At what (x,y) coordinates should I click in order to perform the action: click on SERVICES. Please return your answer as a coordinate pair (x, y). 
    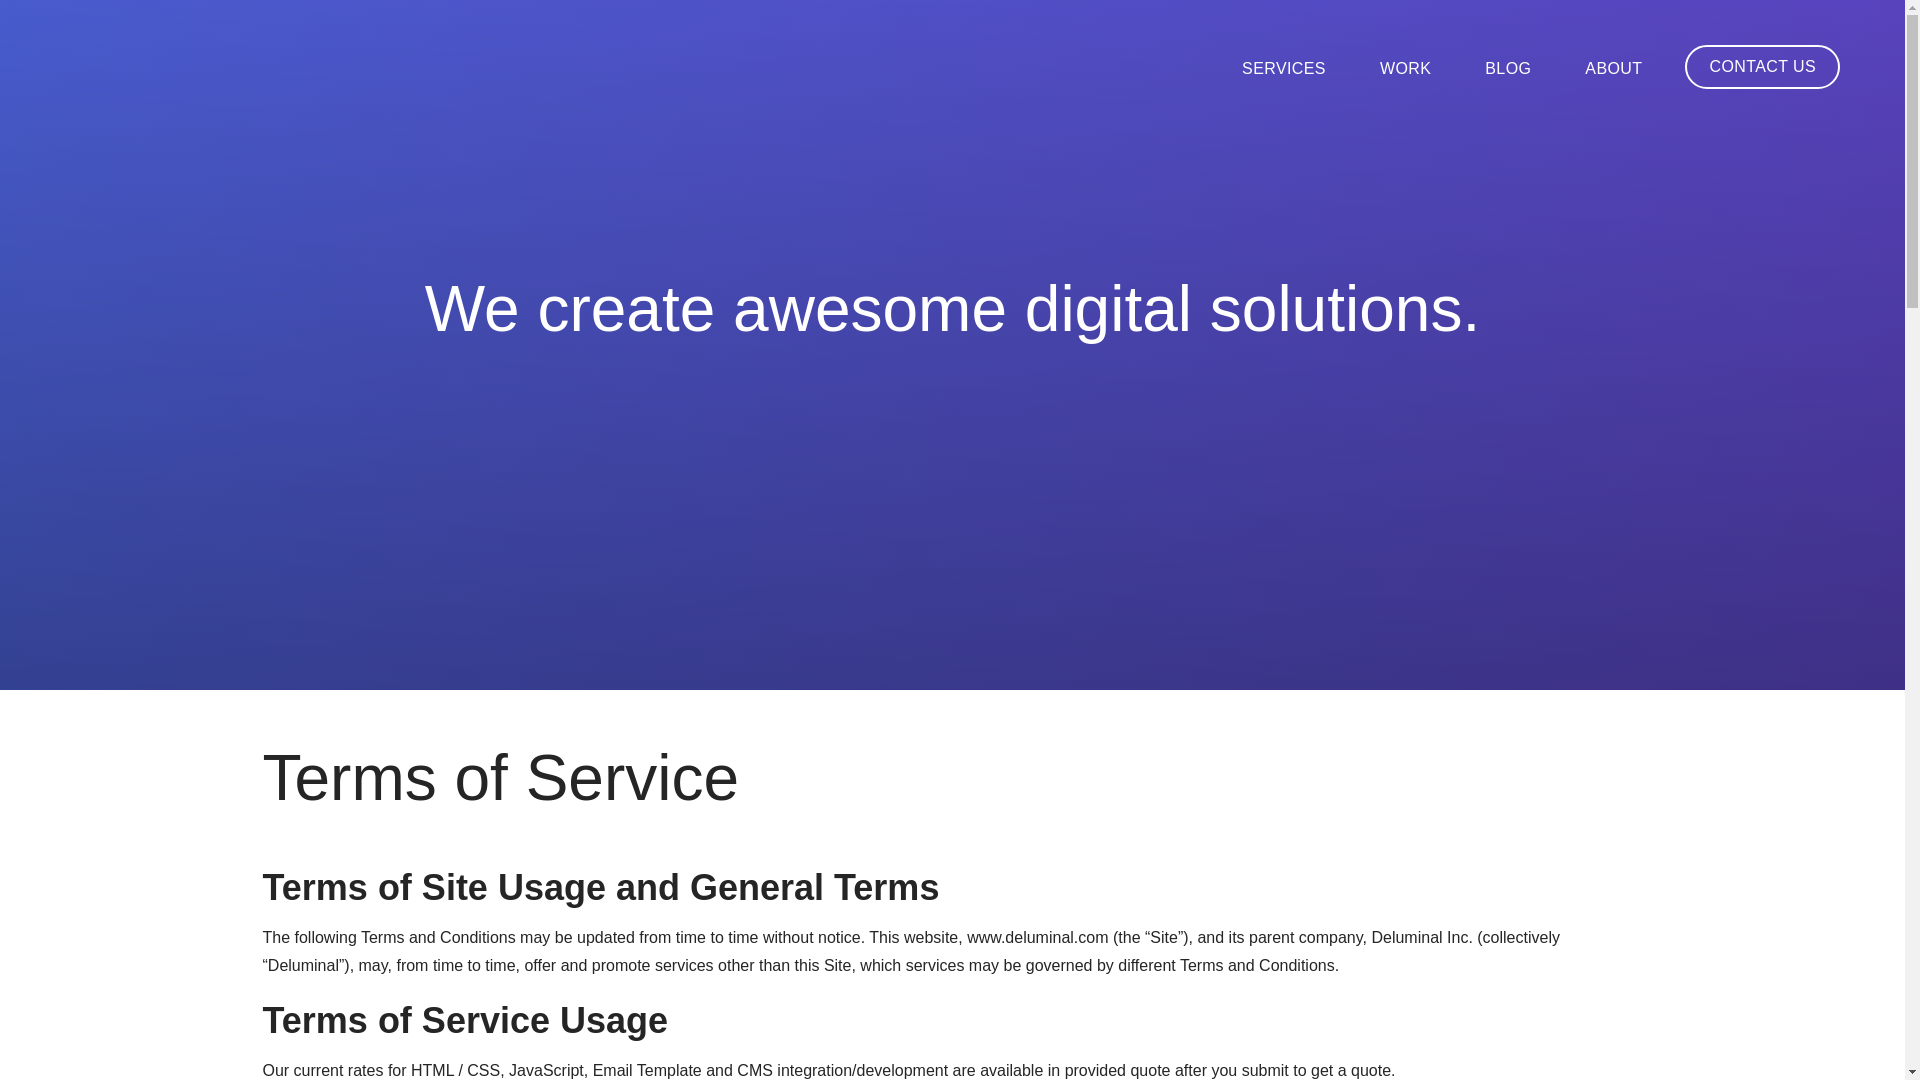
    Looking at the image, I should click on (1284, 68).